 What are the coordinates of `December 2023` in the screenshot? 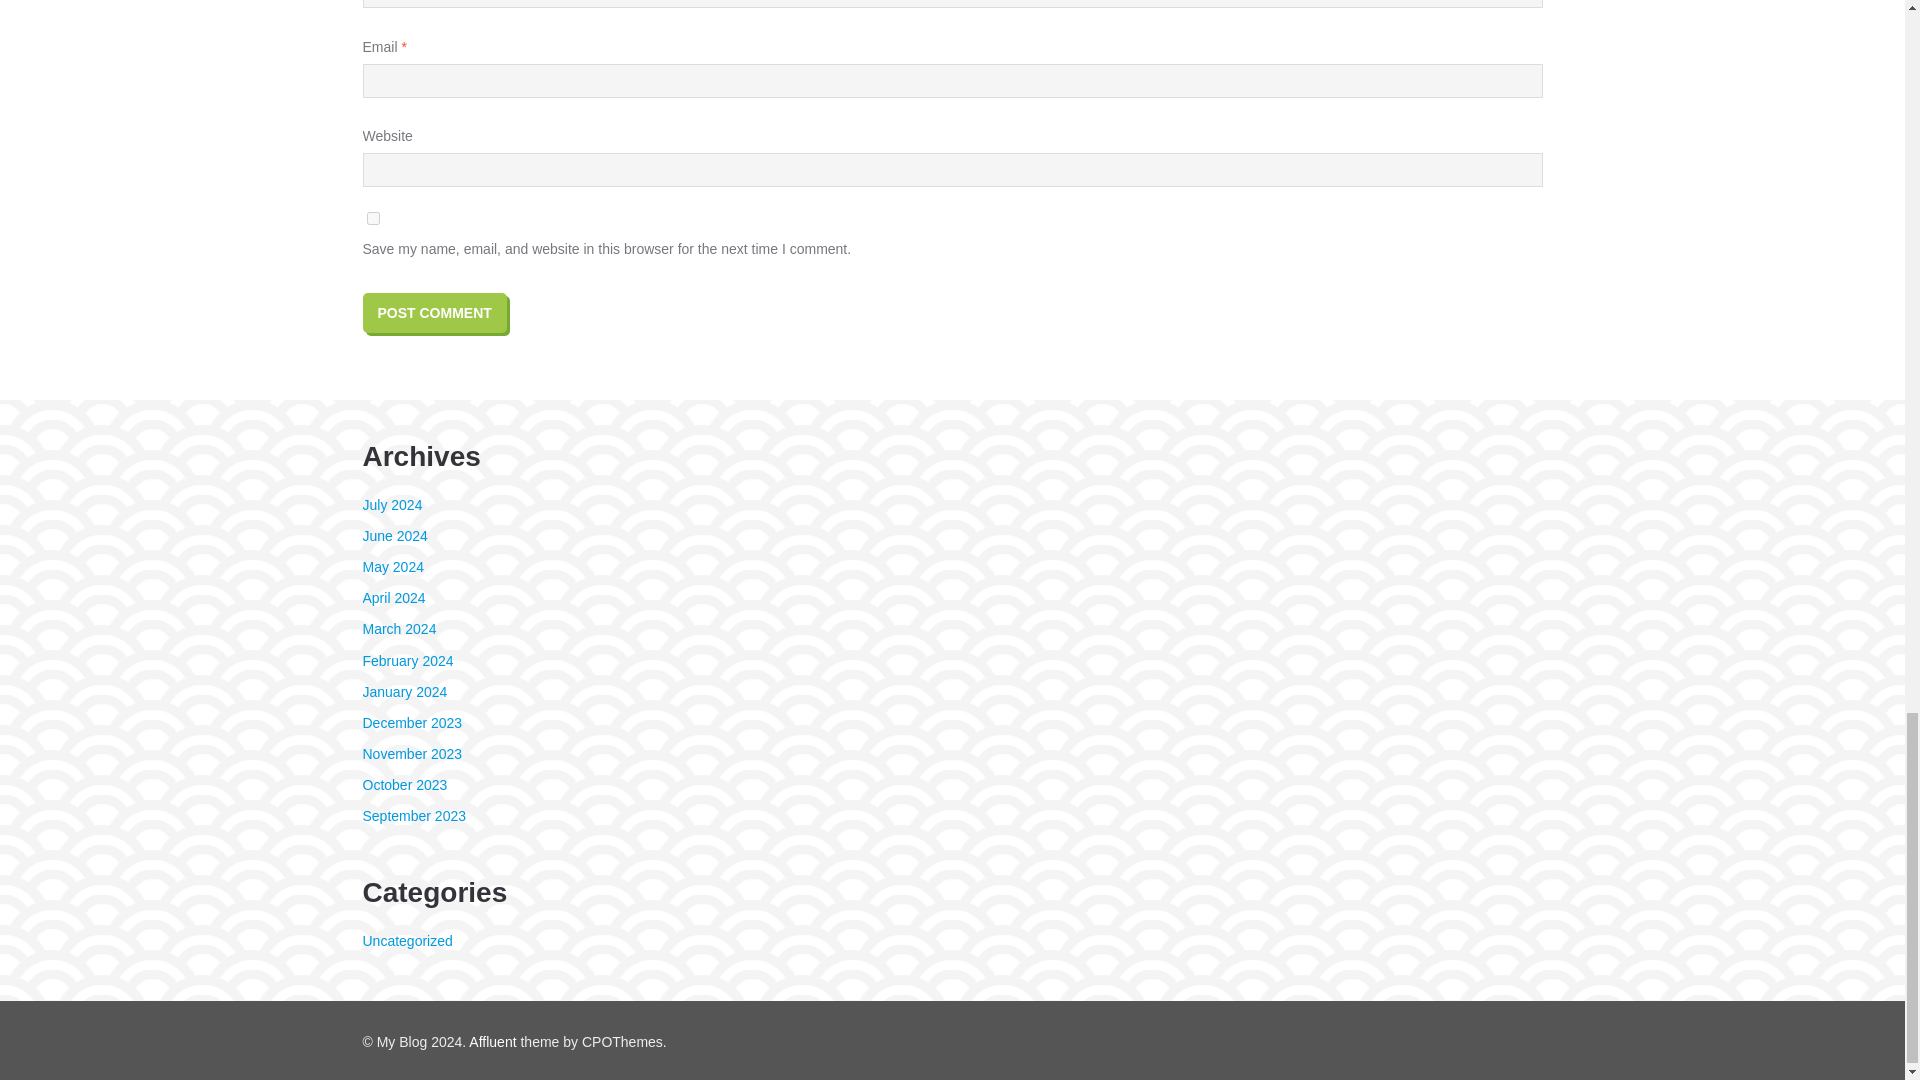 It's located at (412, 722).